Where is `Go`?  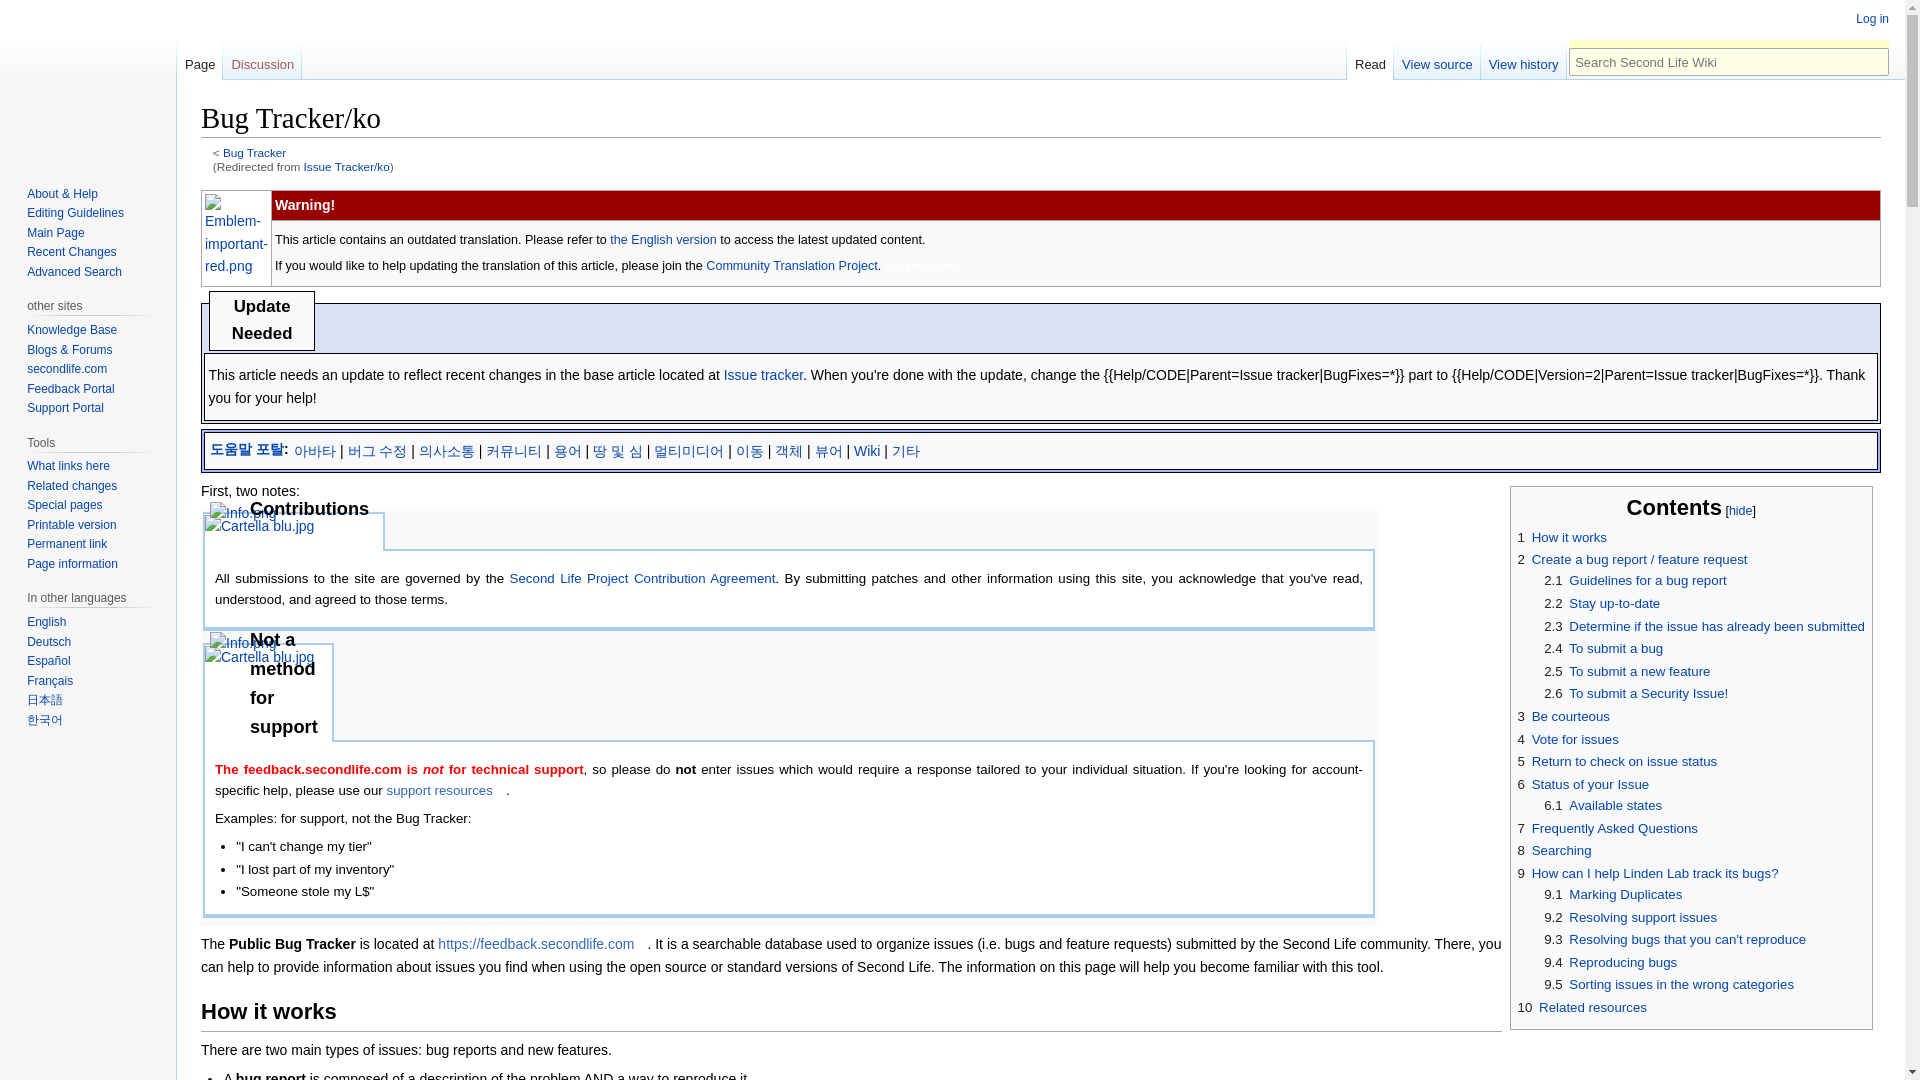
Go is located at coordinates (1874, 61).